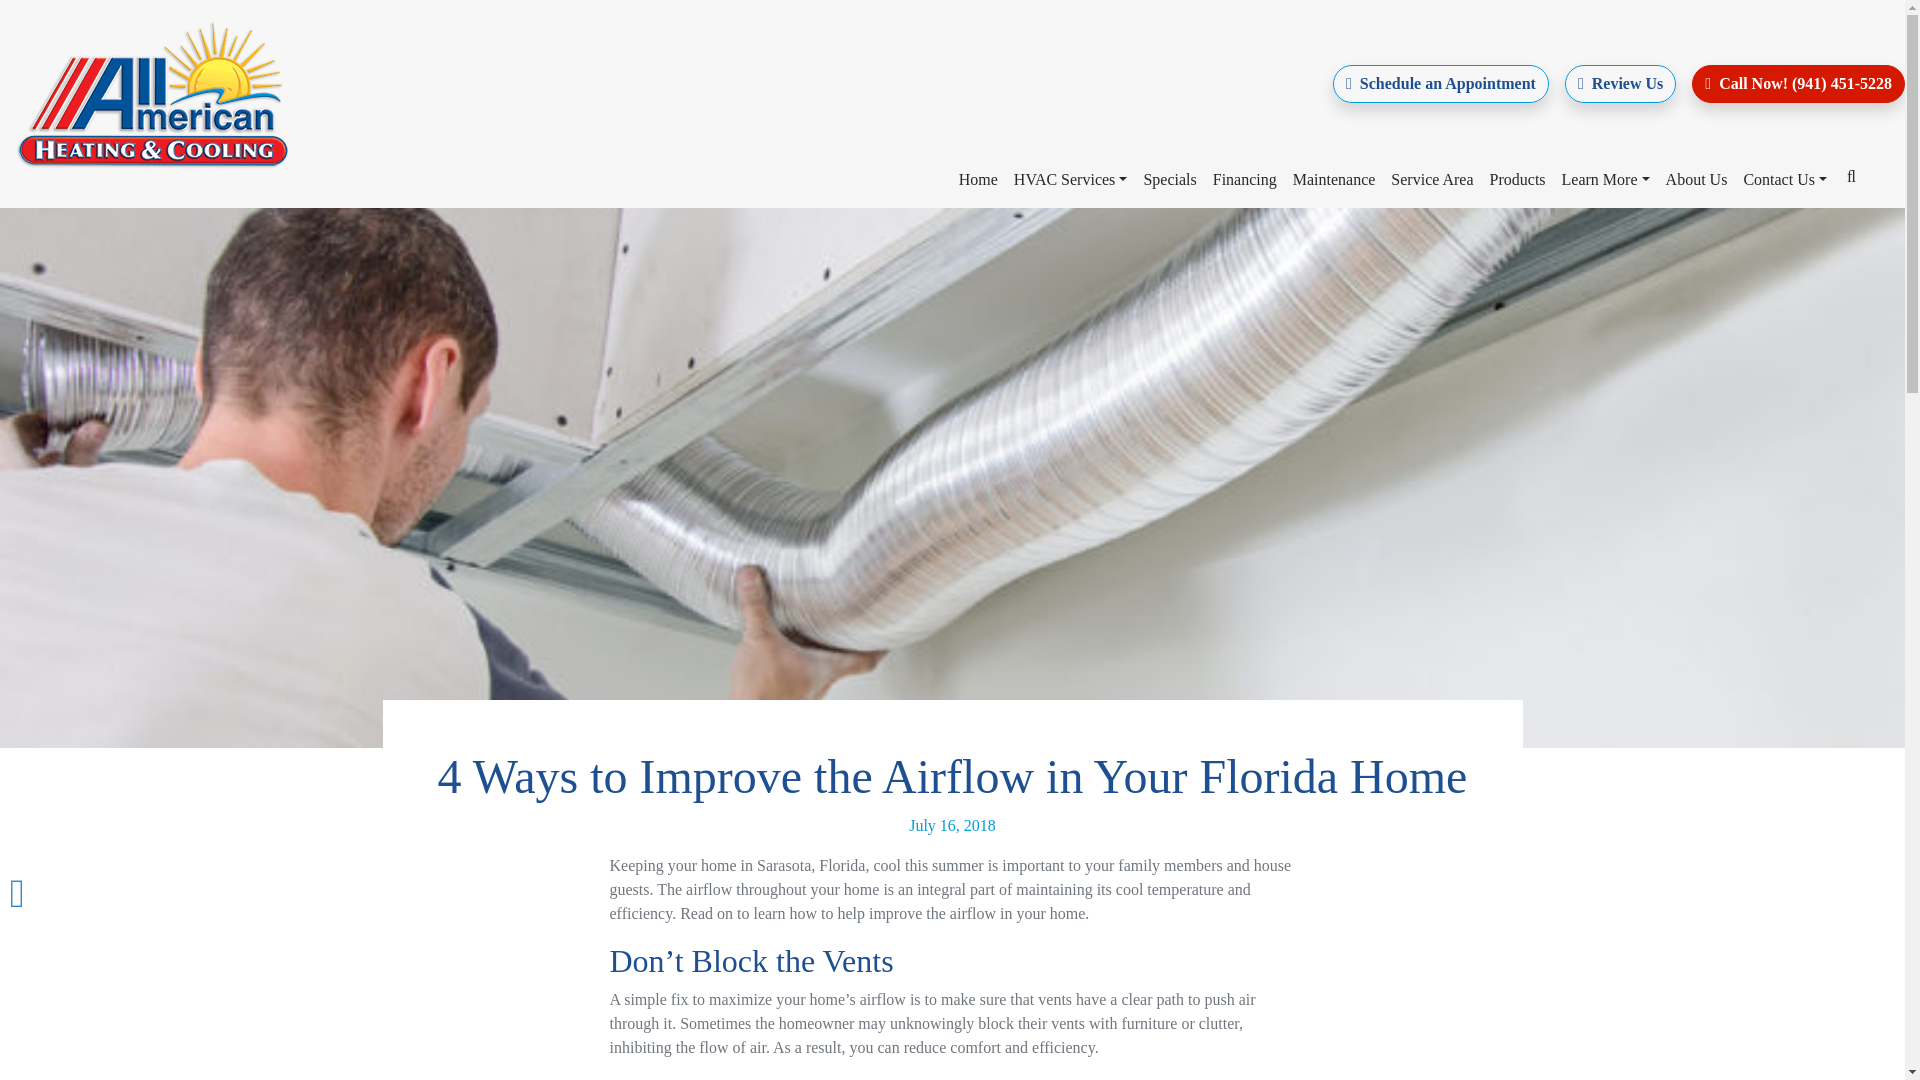  What do you see at coordinates (978, 179) in the screenshot?
I see `Home` at bounding box center [978, 179].